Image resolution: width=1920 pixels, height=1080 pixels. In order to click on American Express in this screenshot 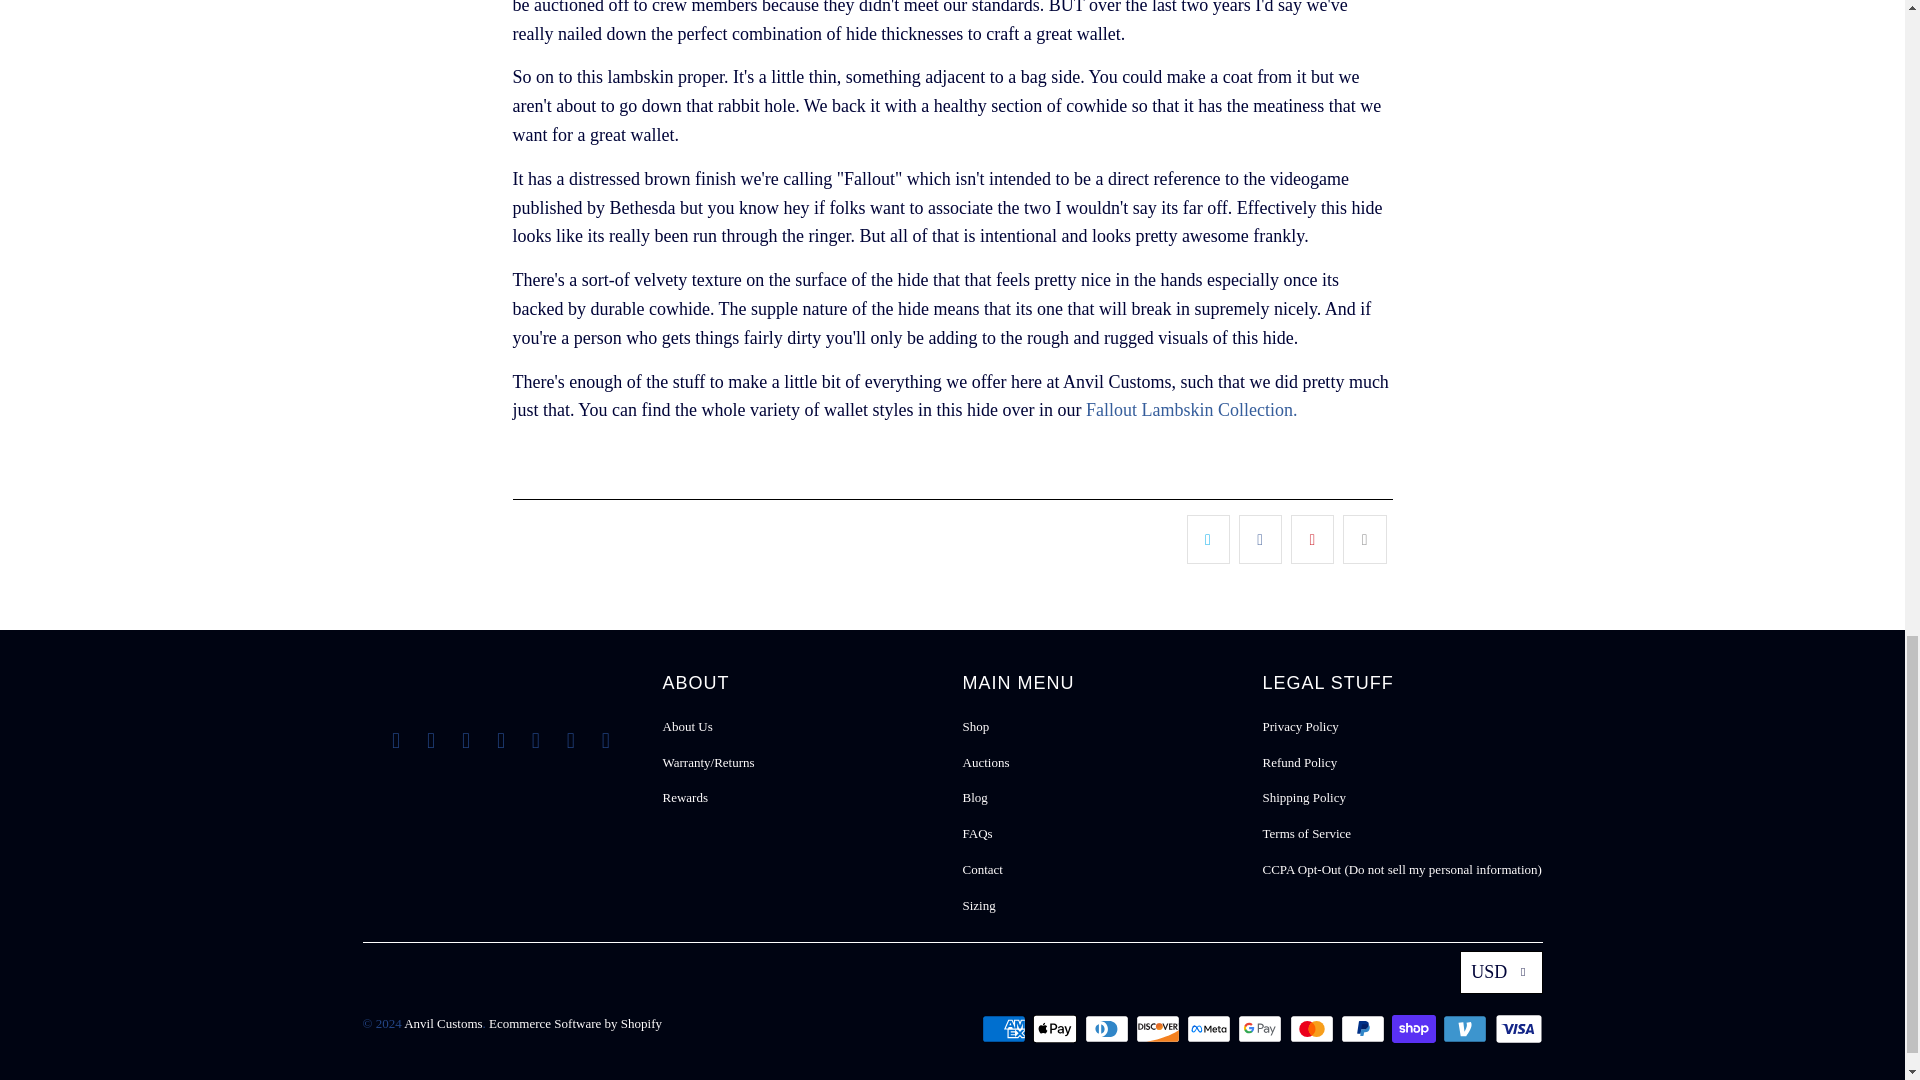, I will do `click(1005, 1029)`.